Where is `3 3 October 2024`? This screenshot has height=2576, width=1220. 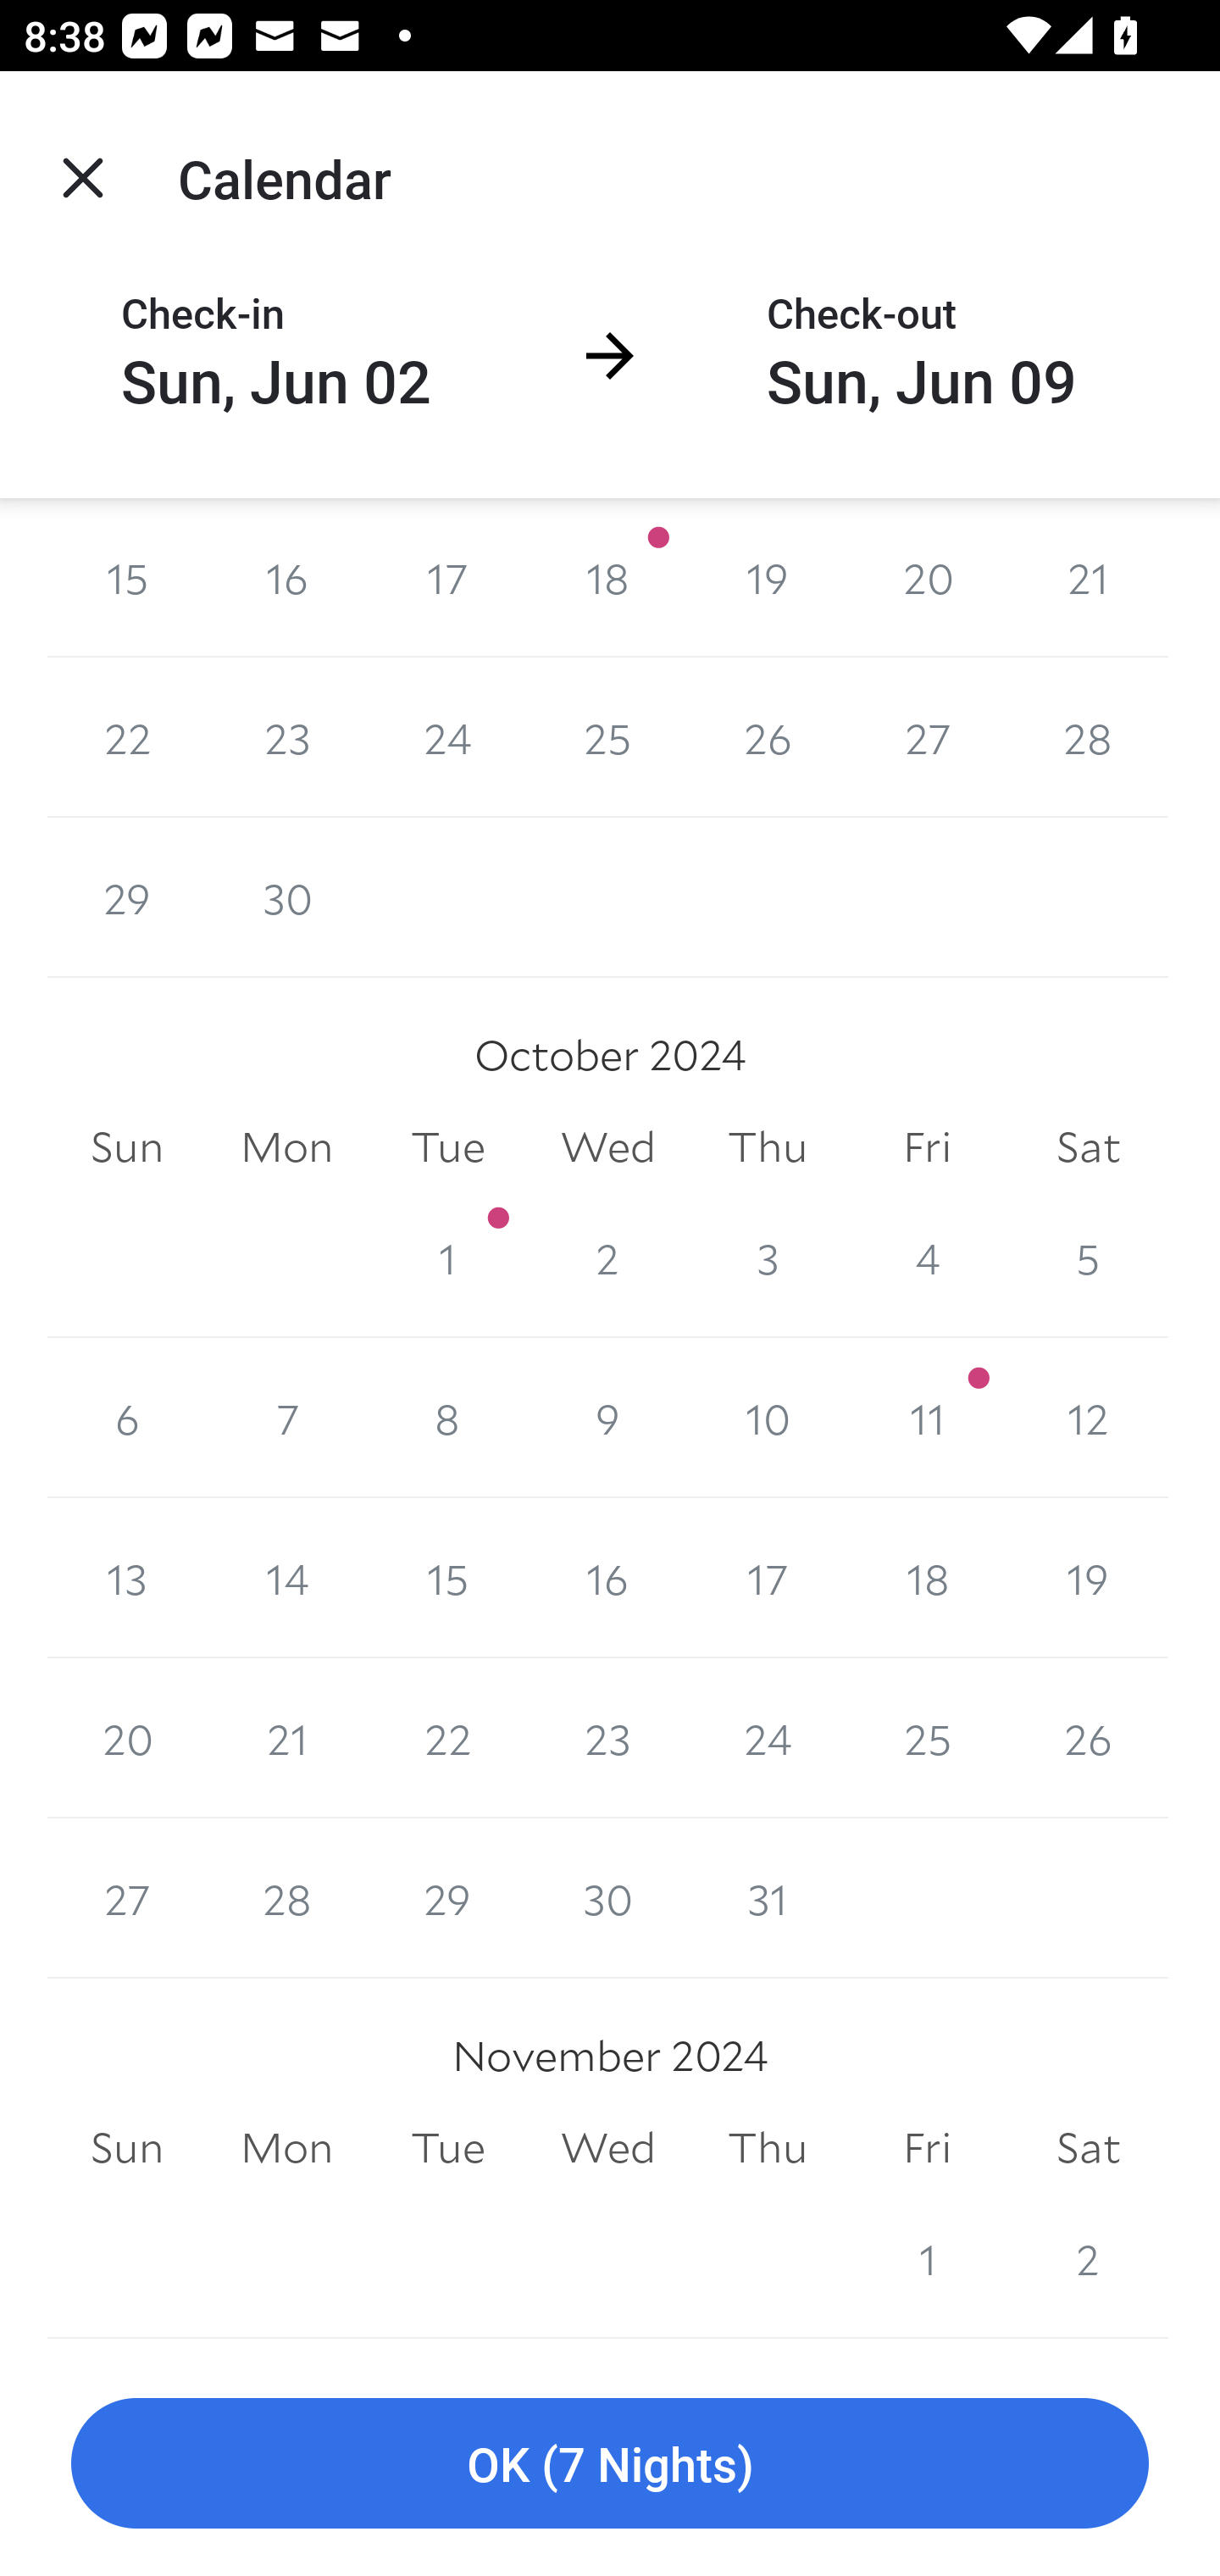
3 3 October 2024 is located at coordinates (768, 1257).